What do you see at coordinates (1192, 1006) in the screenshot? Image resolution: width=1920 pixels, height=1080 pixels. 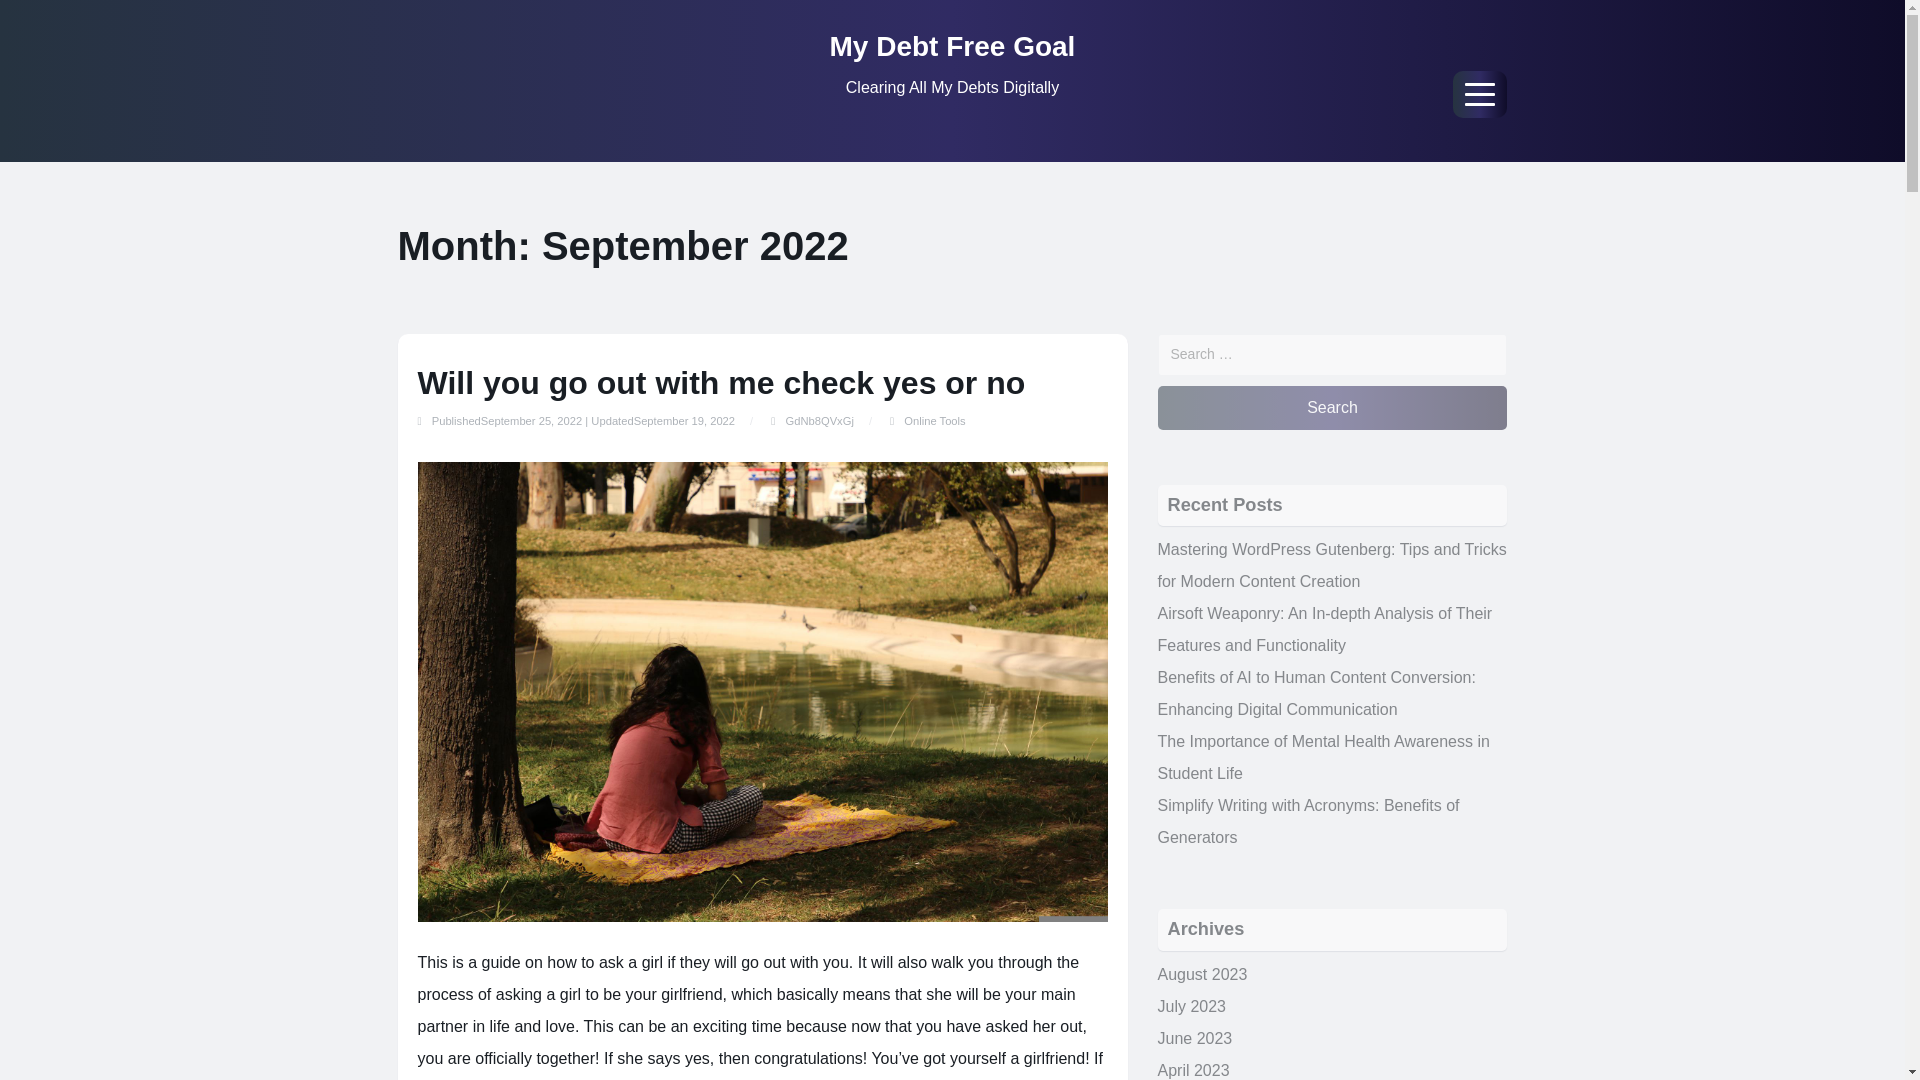 I see `July 2023` at bounding box center [1192, 1006].